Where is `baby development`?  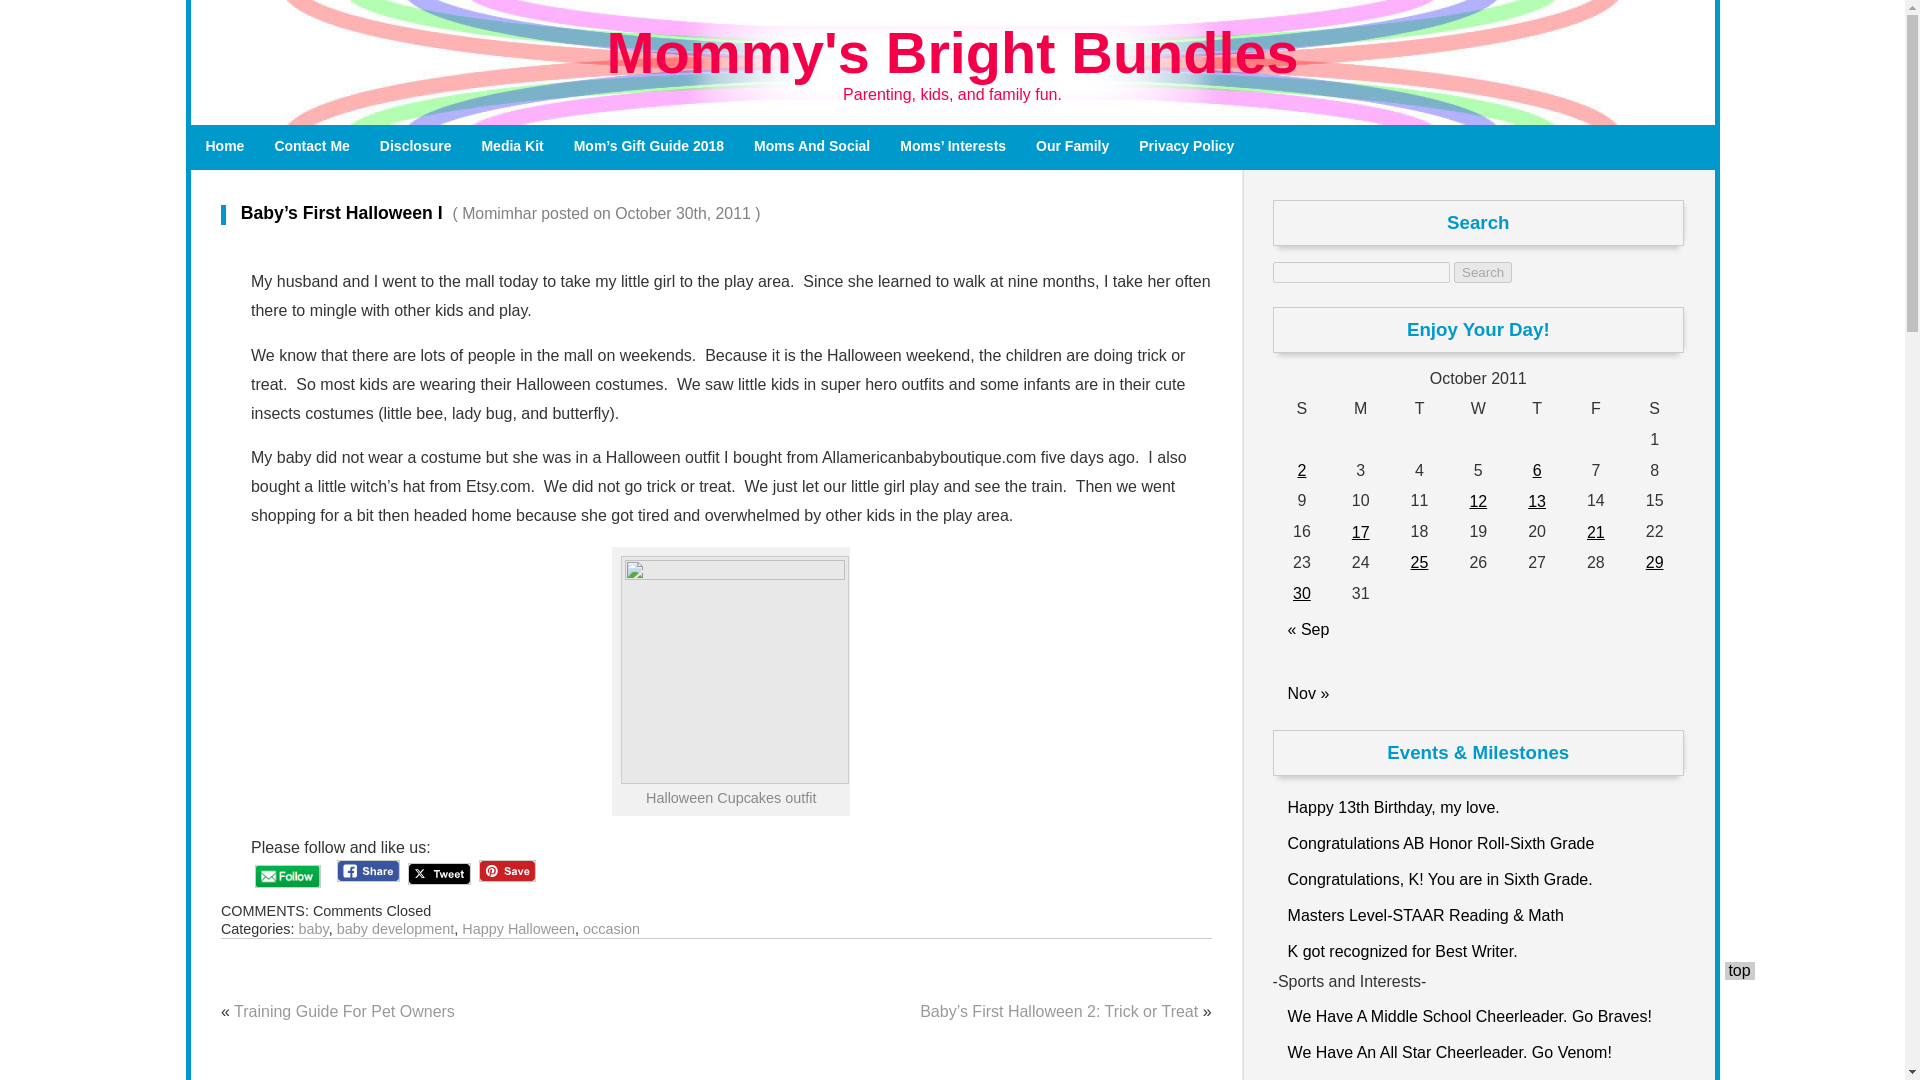 baby development is located at coordinates (396, 929).